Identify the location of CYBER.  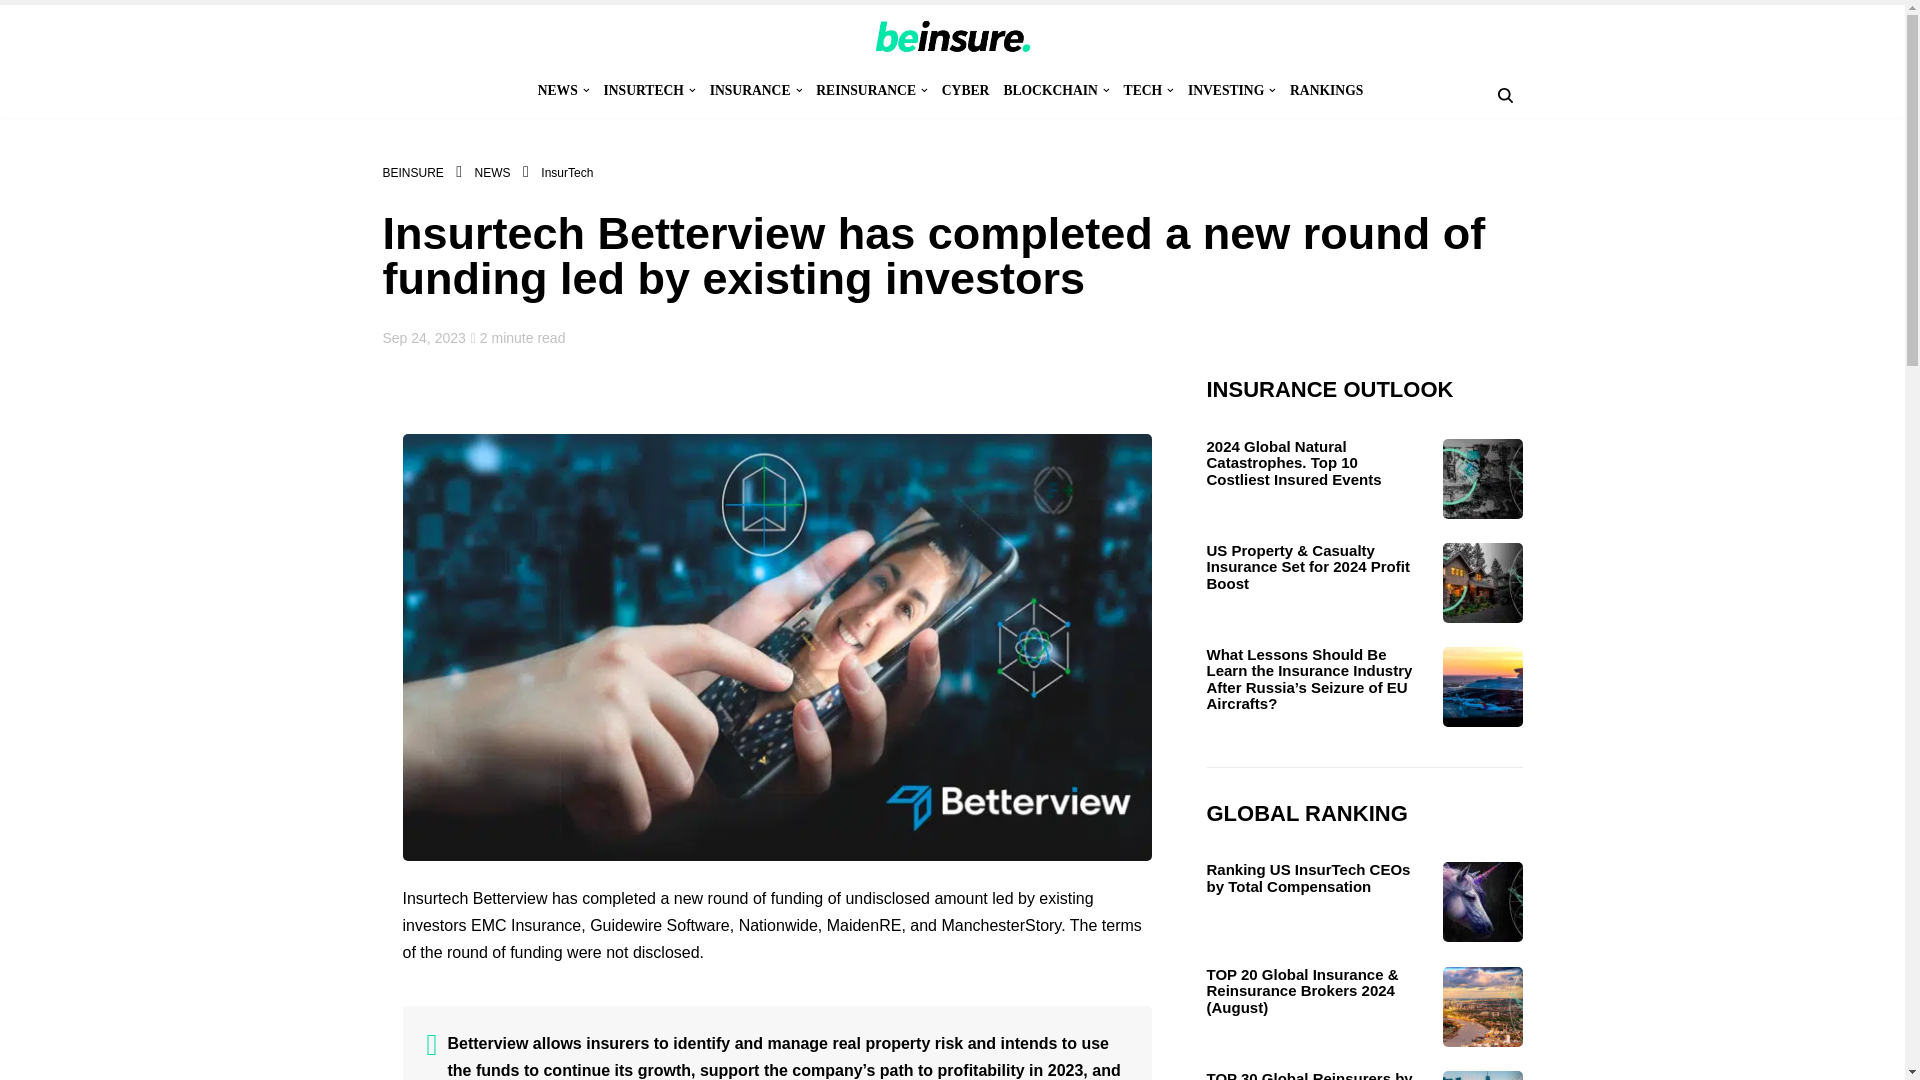
(966, 90).